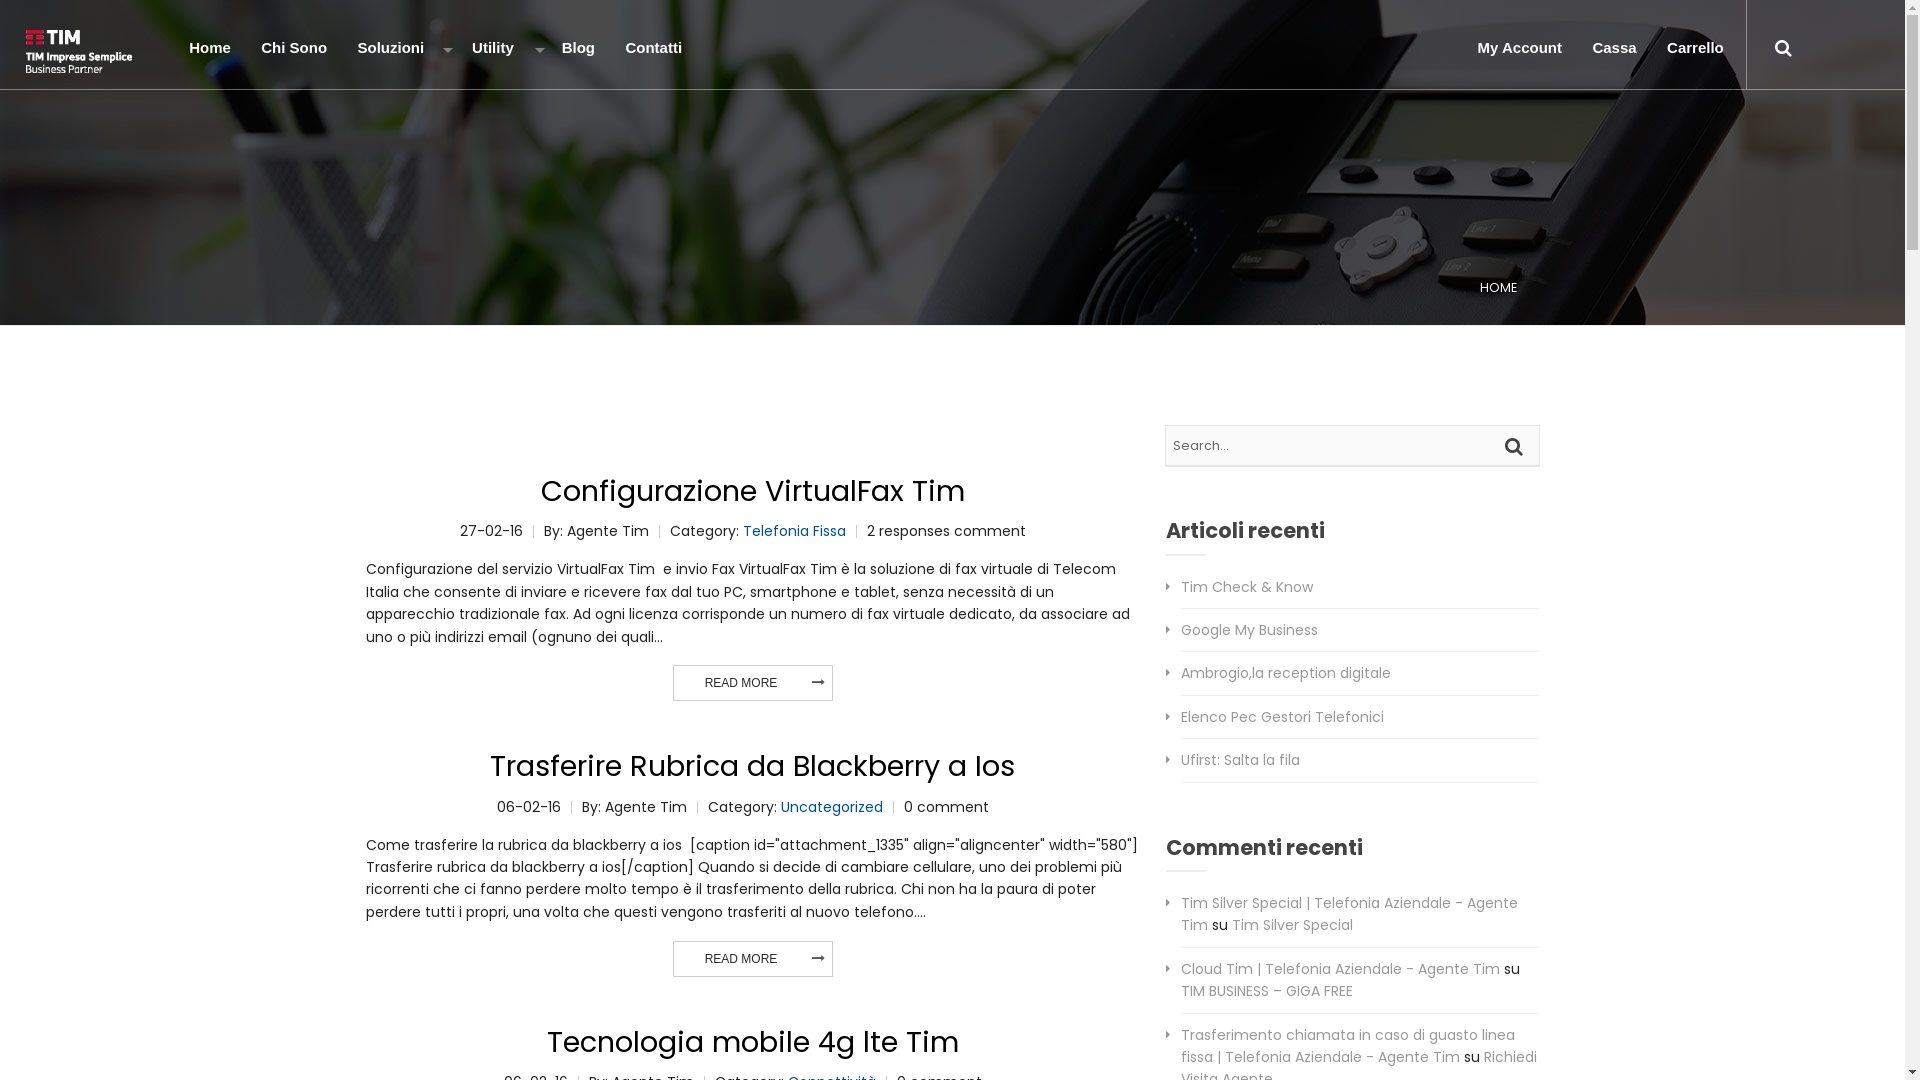  What do you see at coordinates (1518, 52) in the screenshot?
I see `My Account` at bounding box center [1518, 52].